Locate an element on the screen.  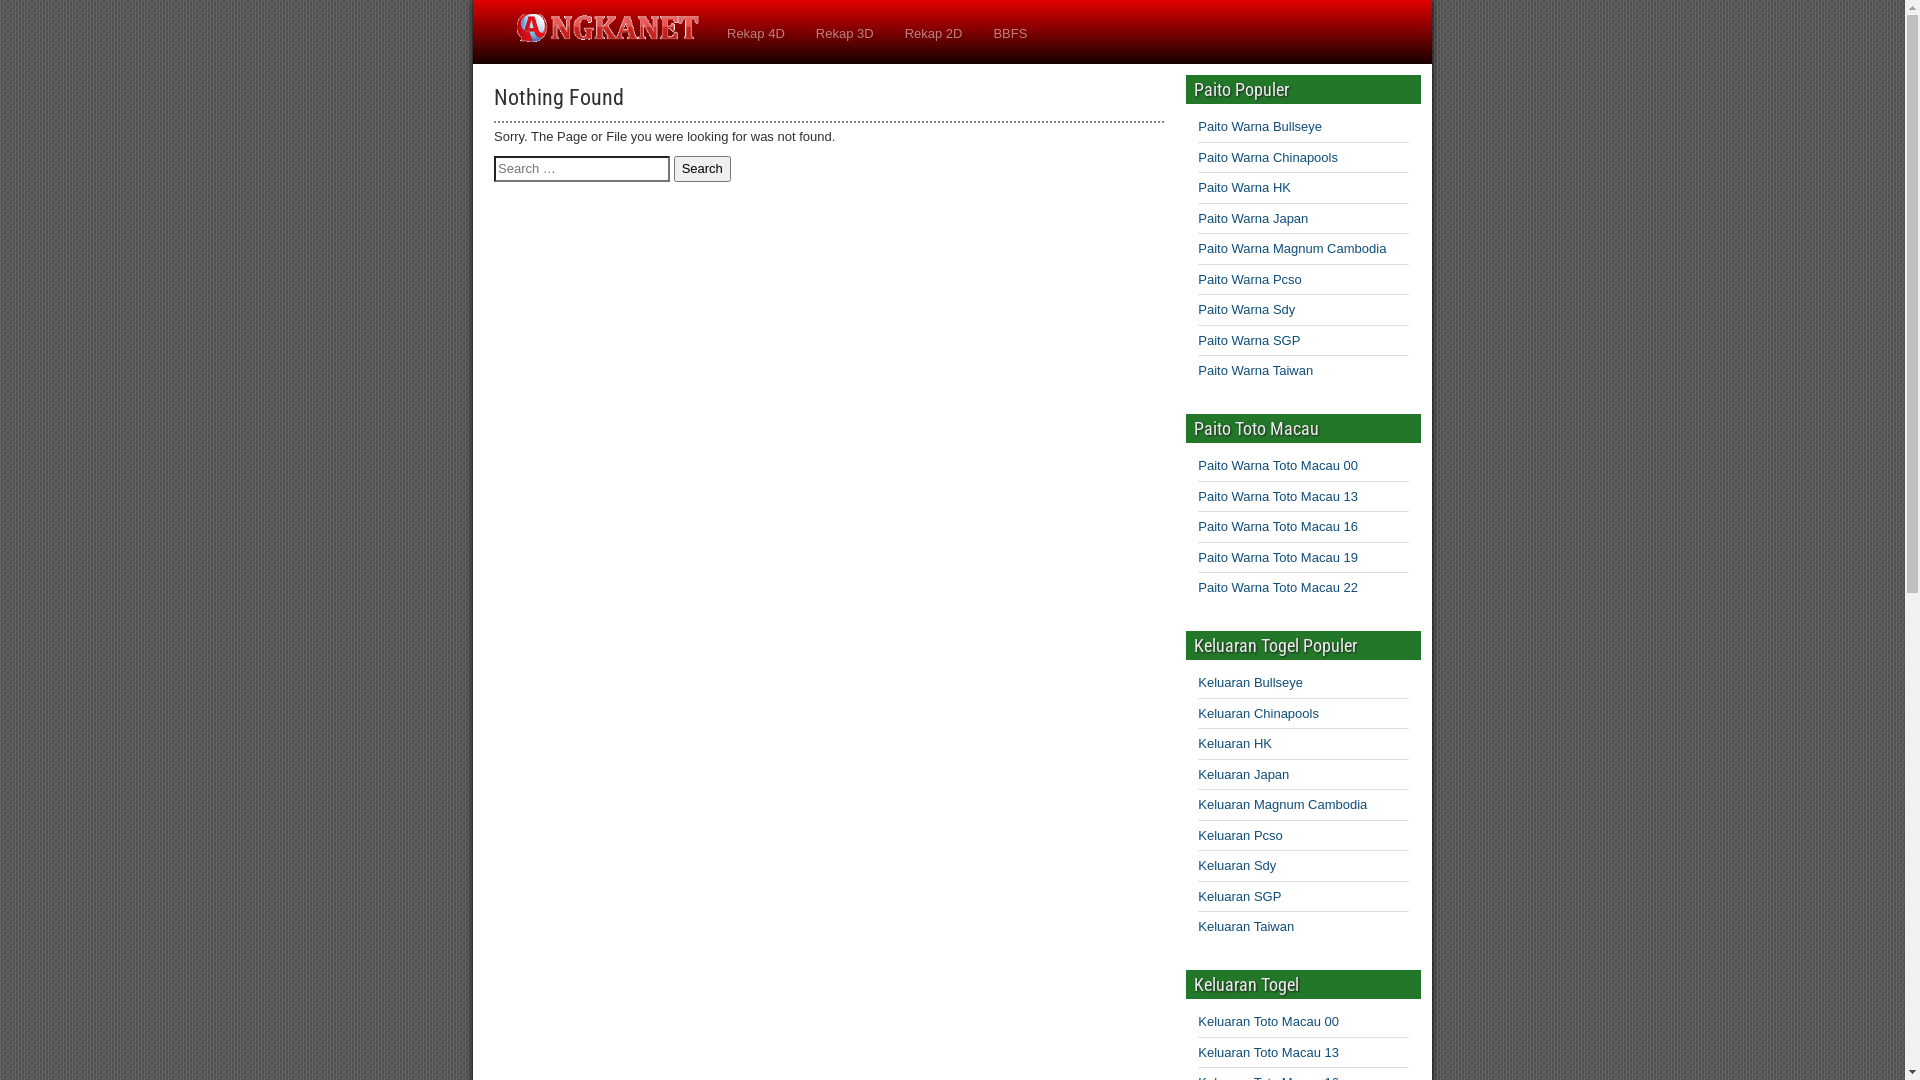
Paito Warna HK is located at coordinates (1244, 188).